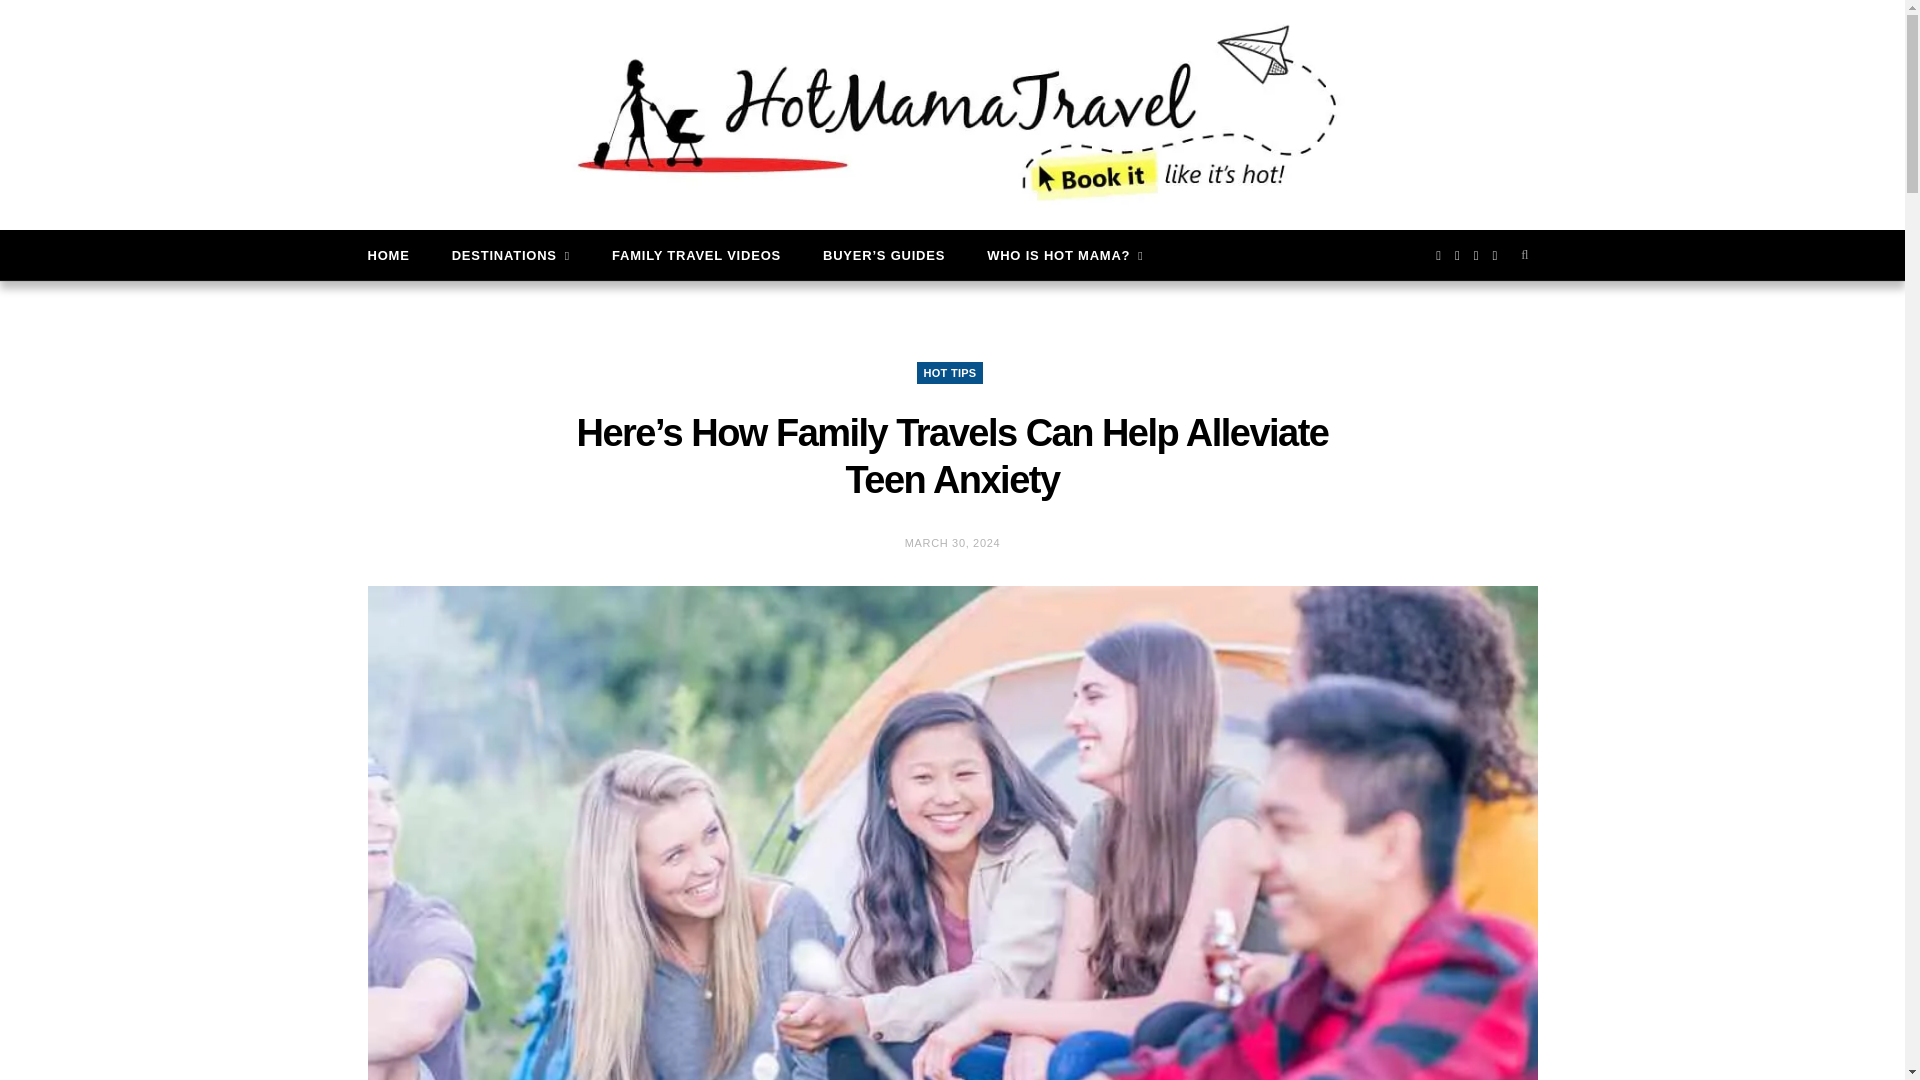 The height and width of the screenshot is (1080, 1920). I want to click on FAMILY TRAVEL VIDEOS, so click(696, 255).